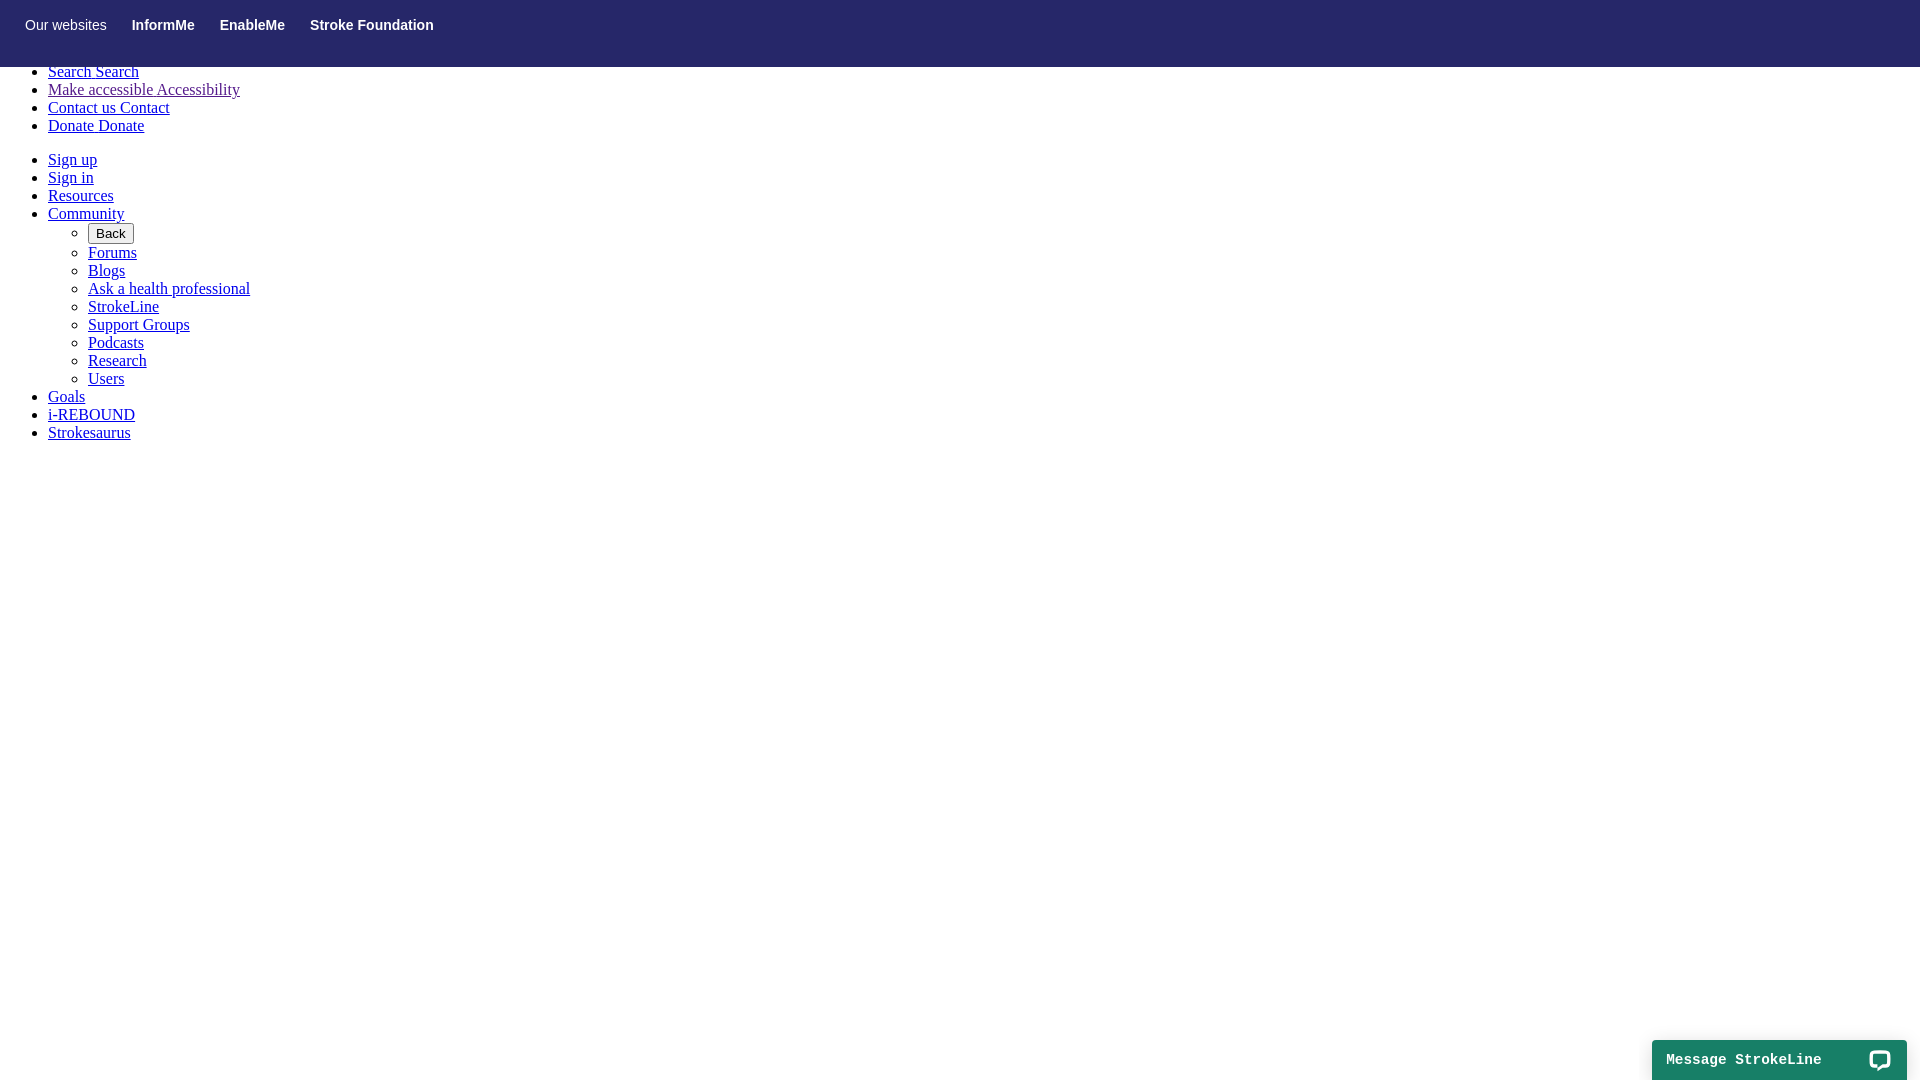 This screenshot has height=1080, width=1920. I want to click on Strokesaurus, so click(90, 432).